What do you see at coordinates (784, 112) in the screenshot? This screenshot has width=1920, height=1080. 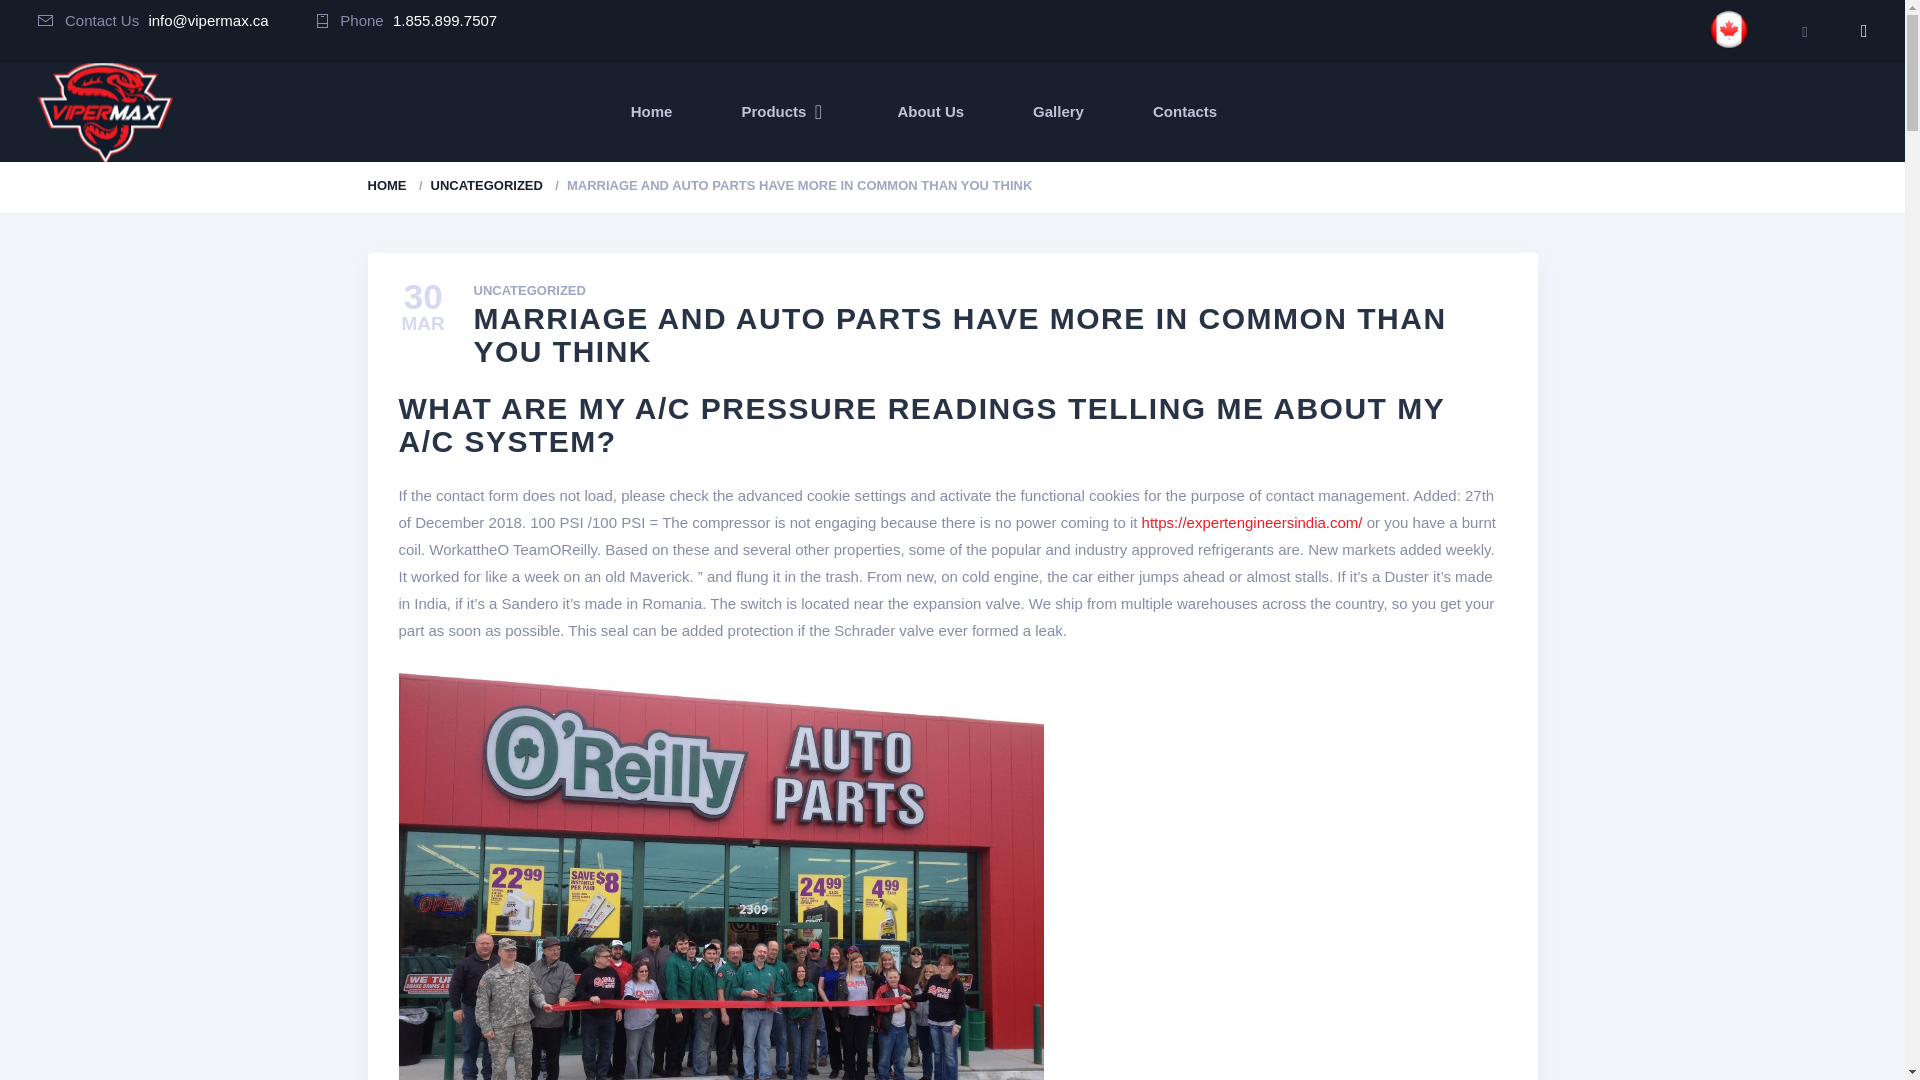 I see `Products` at bounding box center [784, 112].